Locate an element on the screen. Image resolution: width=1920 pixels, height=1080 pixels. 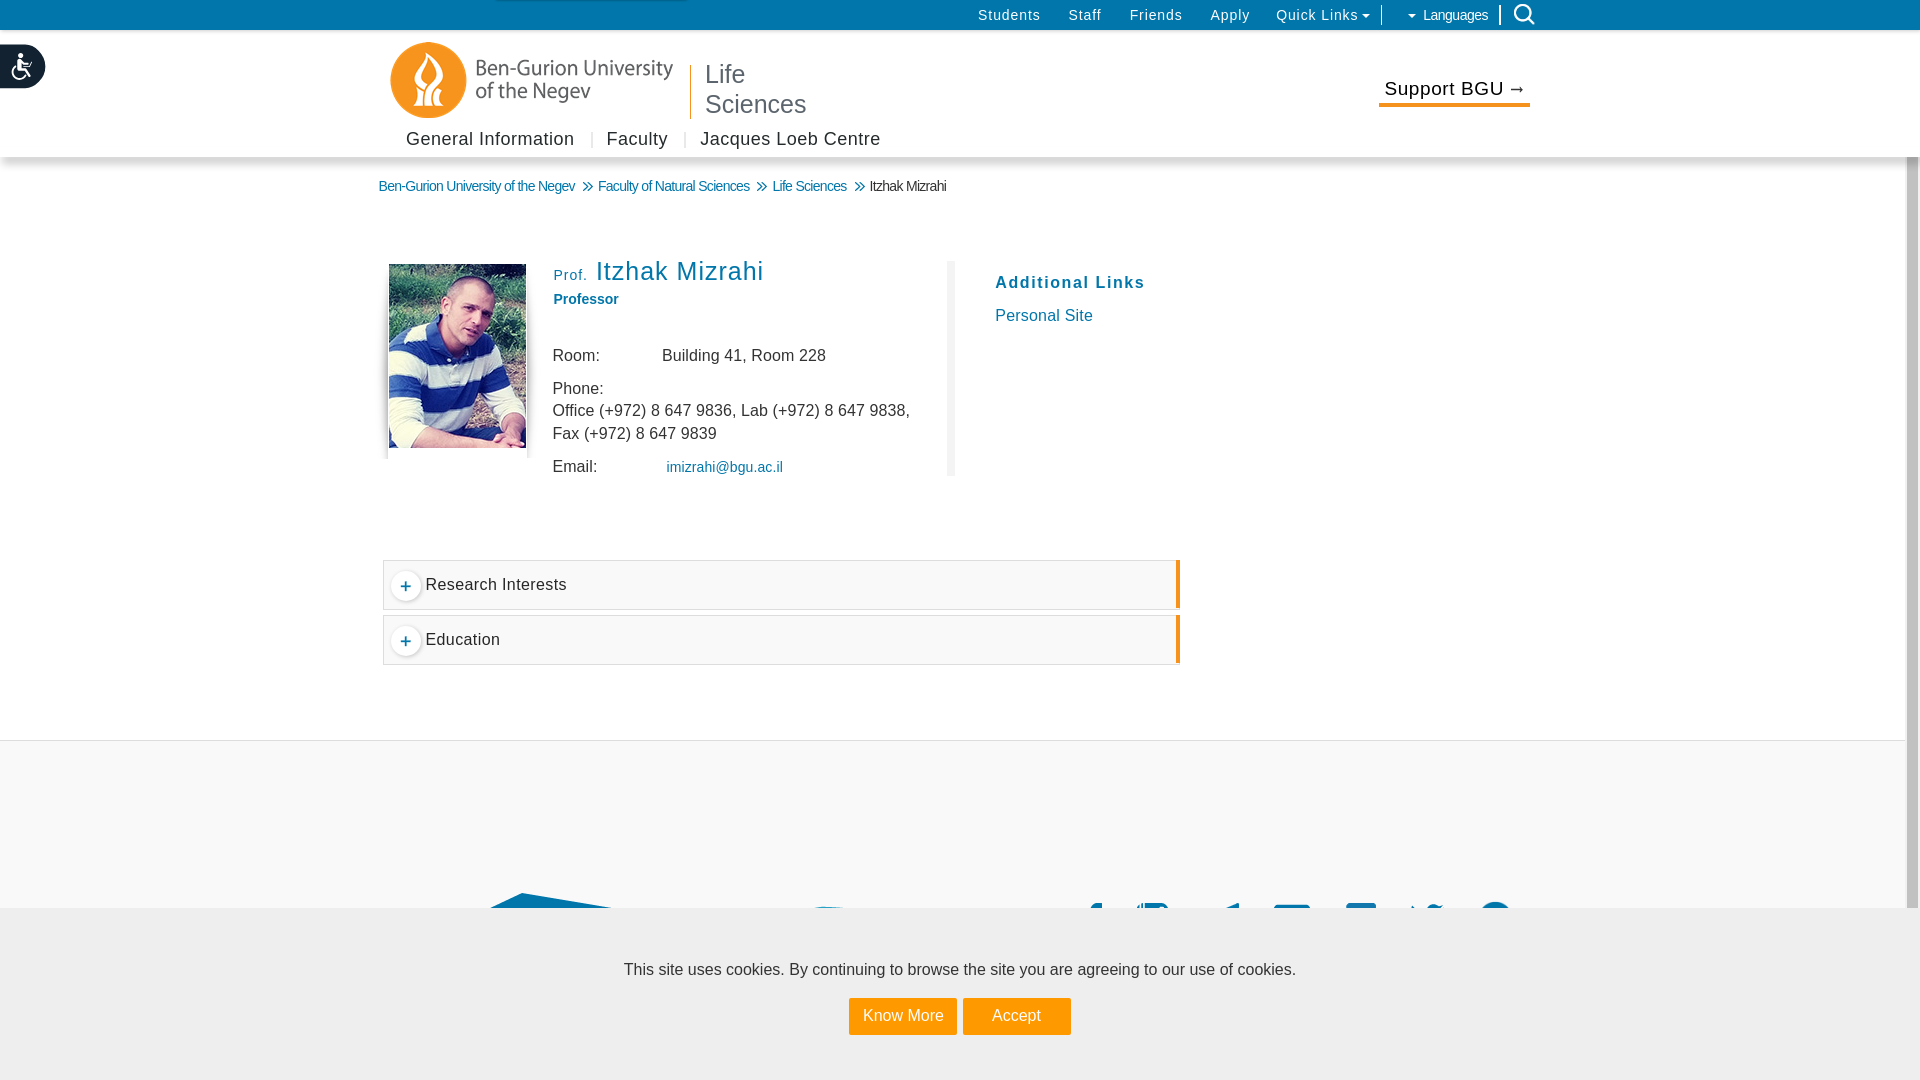
Search in site is located at coordinates (1524, 14).